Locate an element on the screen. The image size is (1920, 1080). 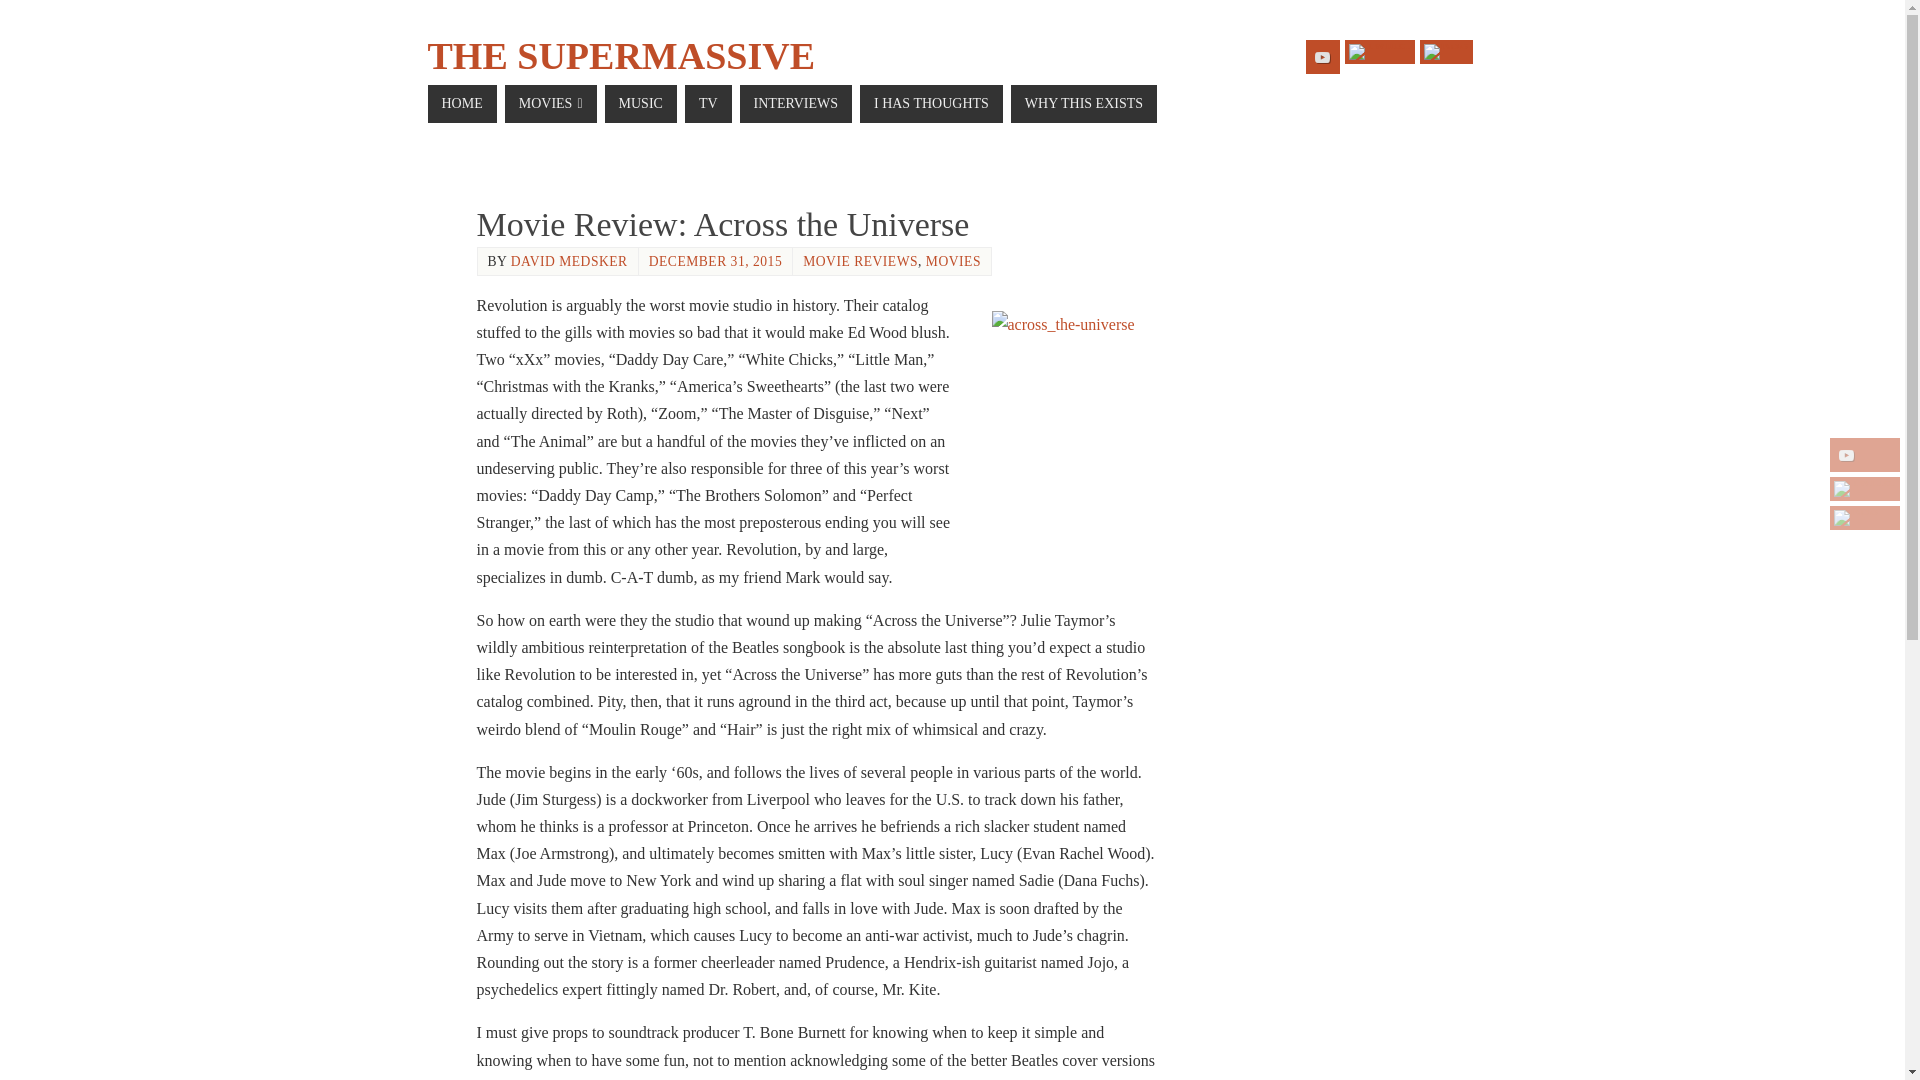
RSS is located at coordinates (1864, 518).